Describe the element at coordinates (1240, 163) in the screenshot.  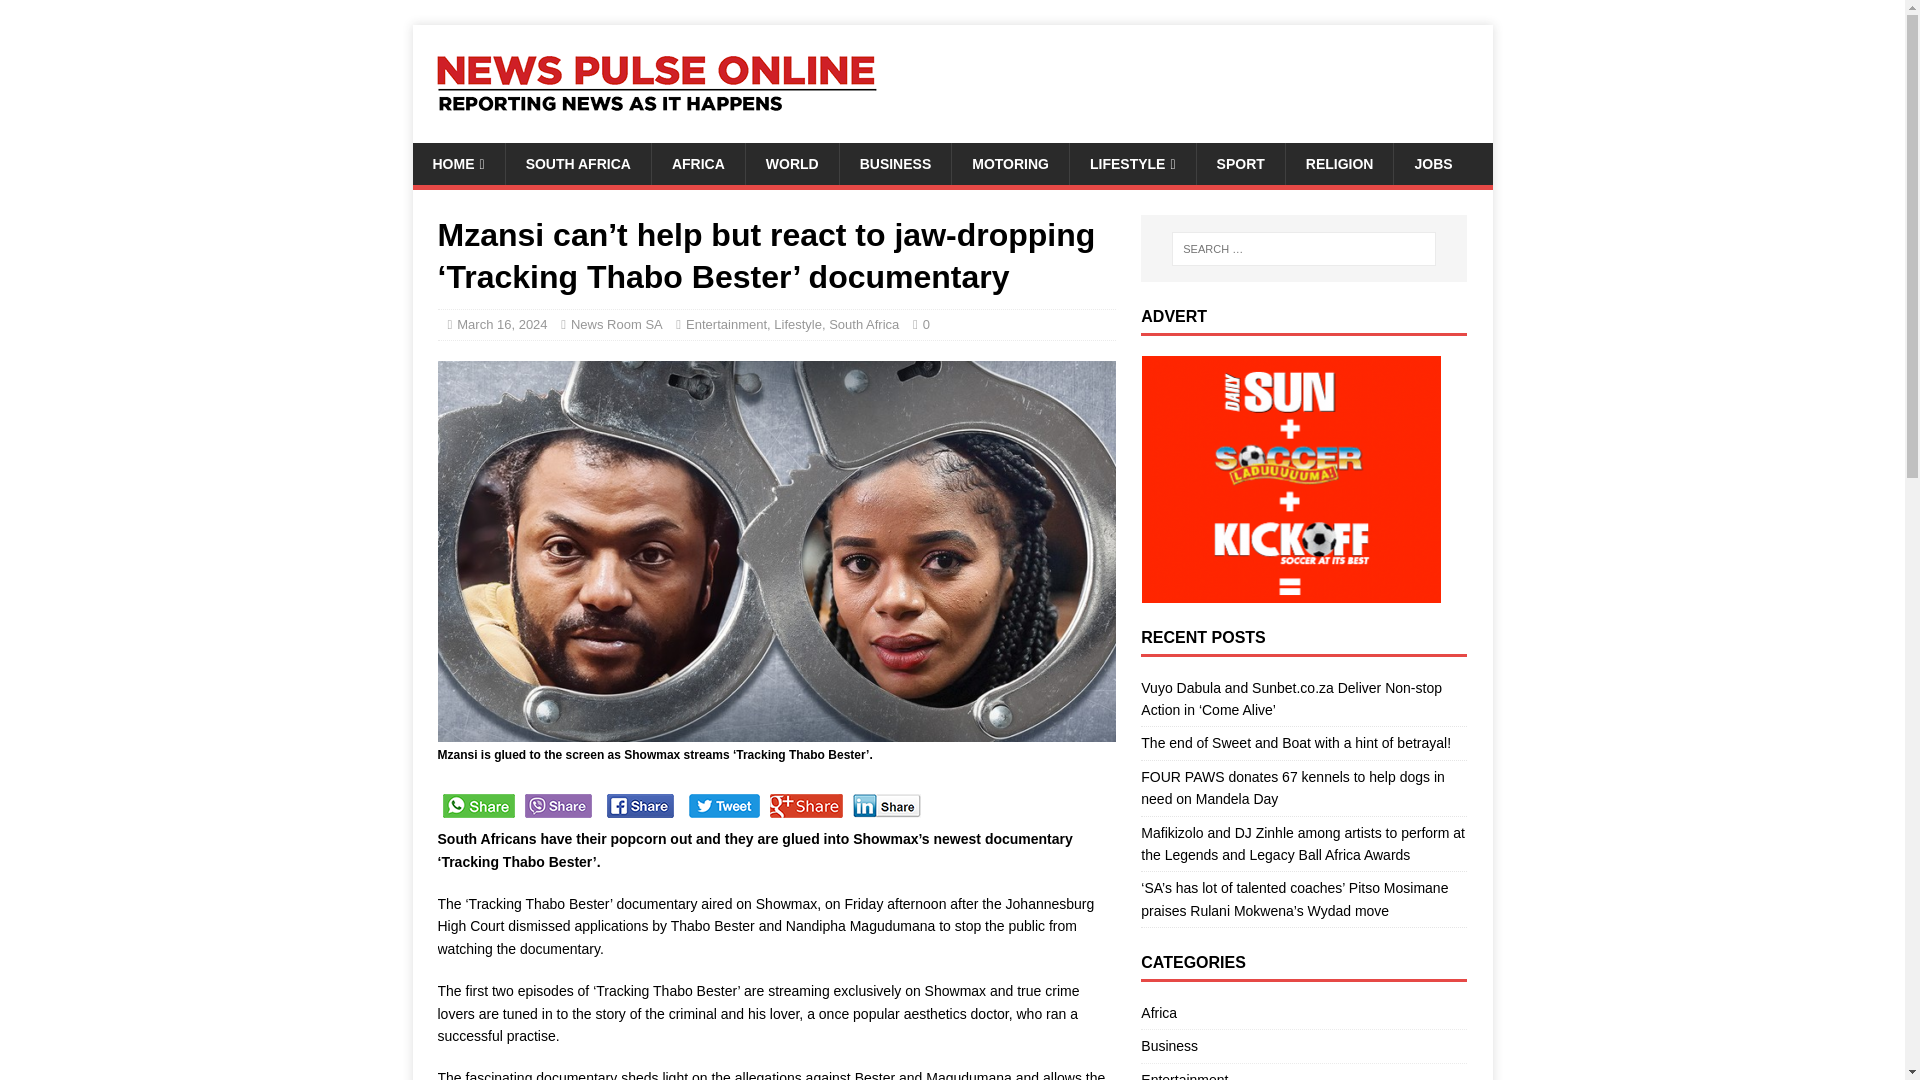
I see `SPORT` at that location.